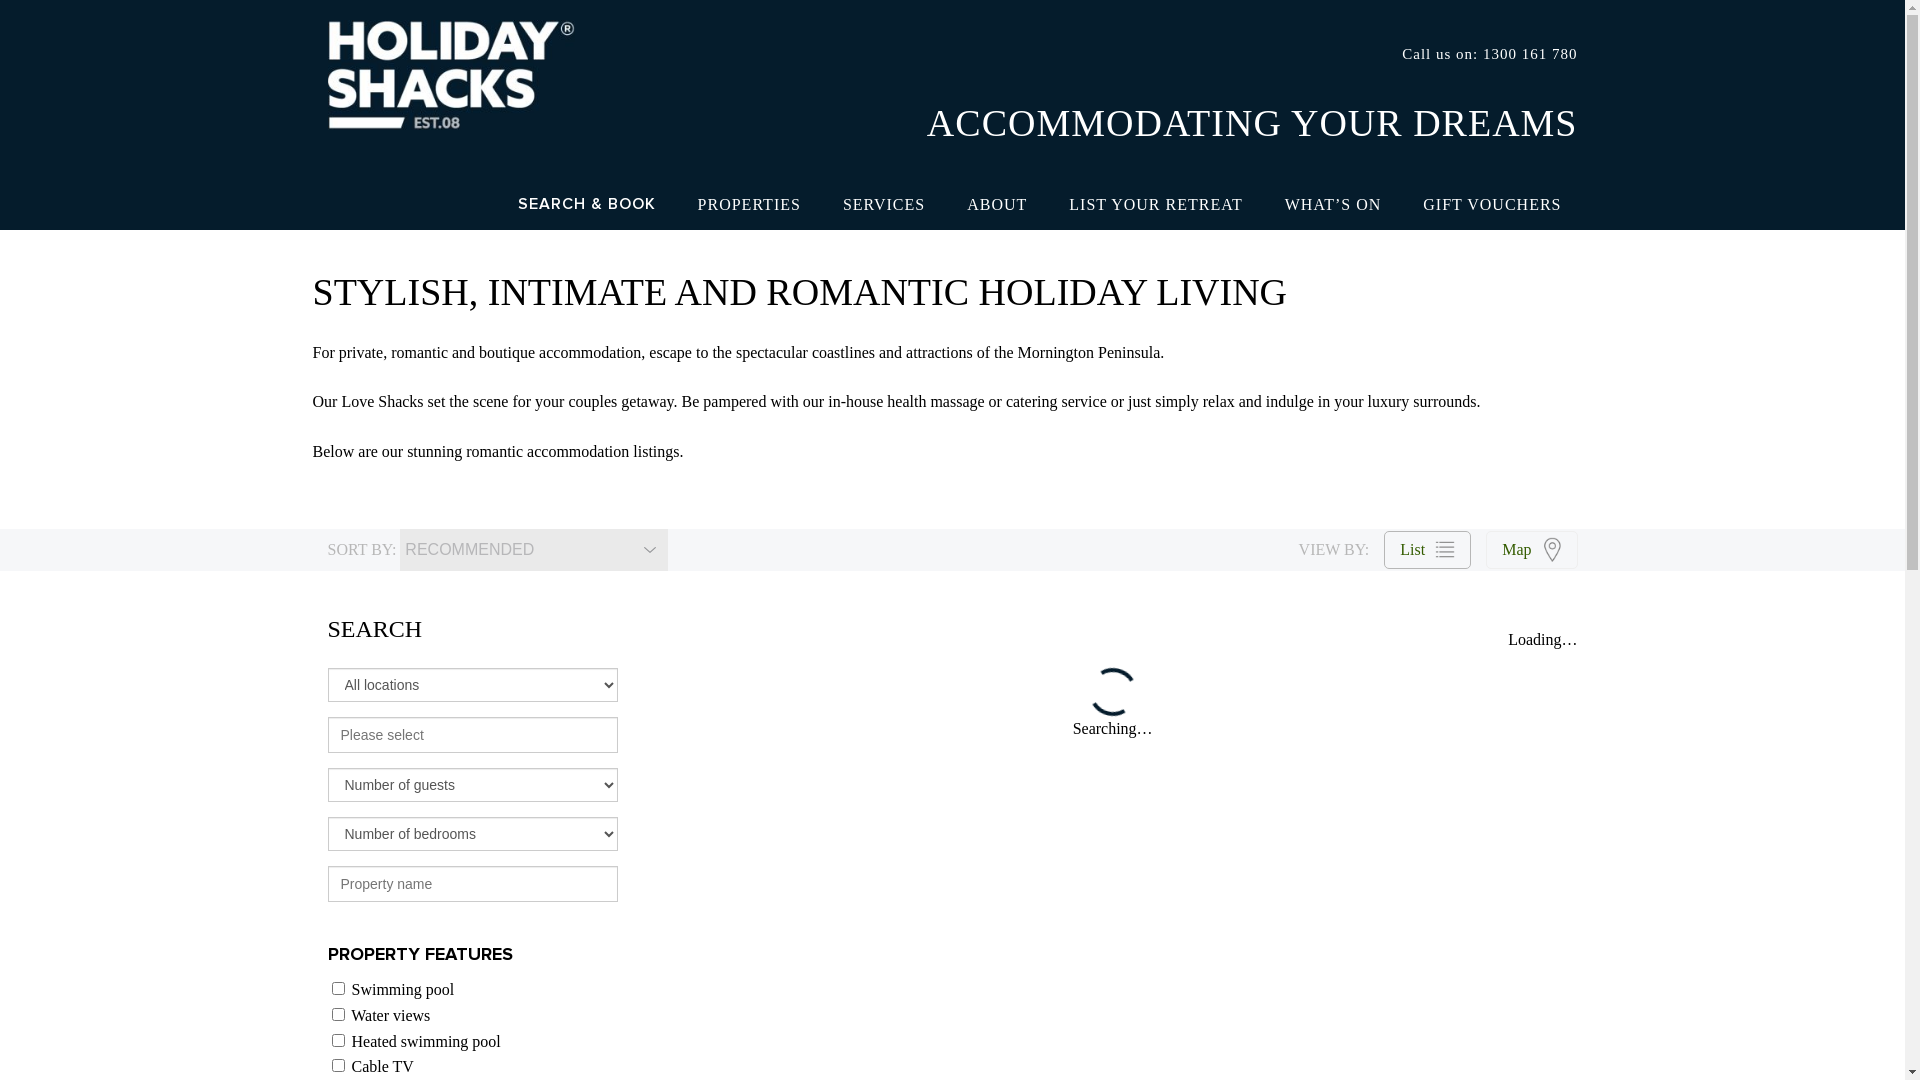  What do you see at coordinates (587, 205) in the screenshot?
I see `SEARCH & BOOK` at bounding box center [587, 205].